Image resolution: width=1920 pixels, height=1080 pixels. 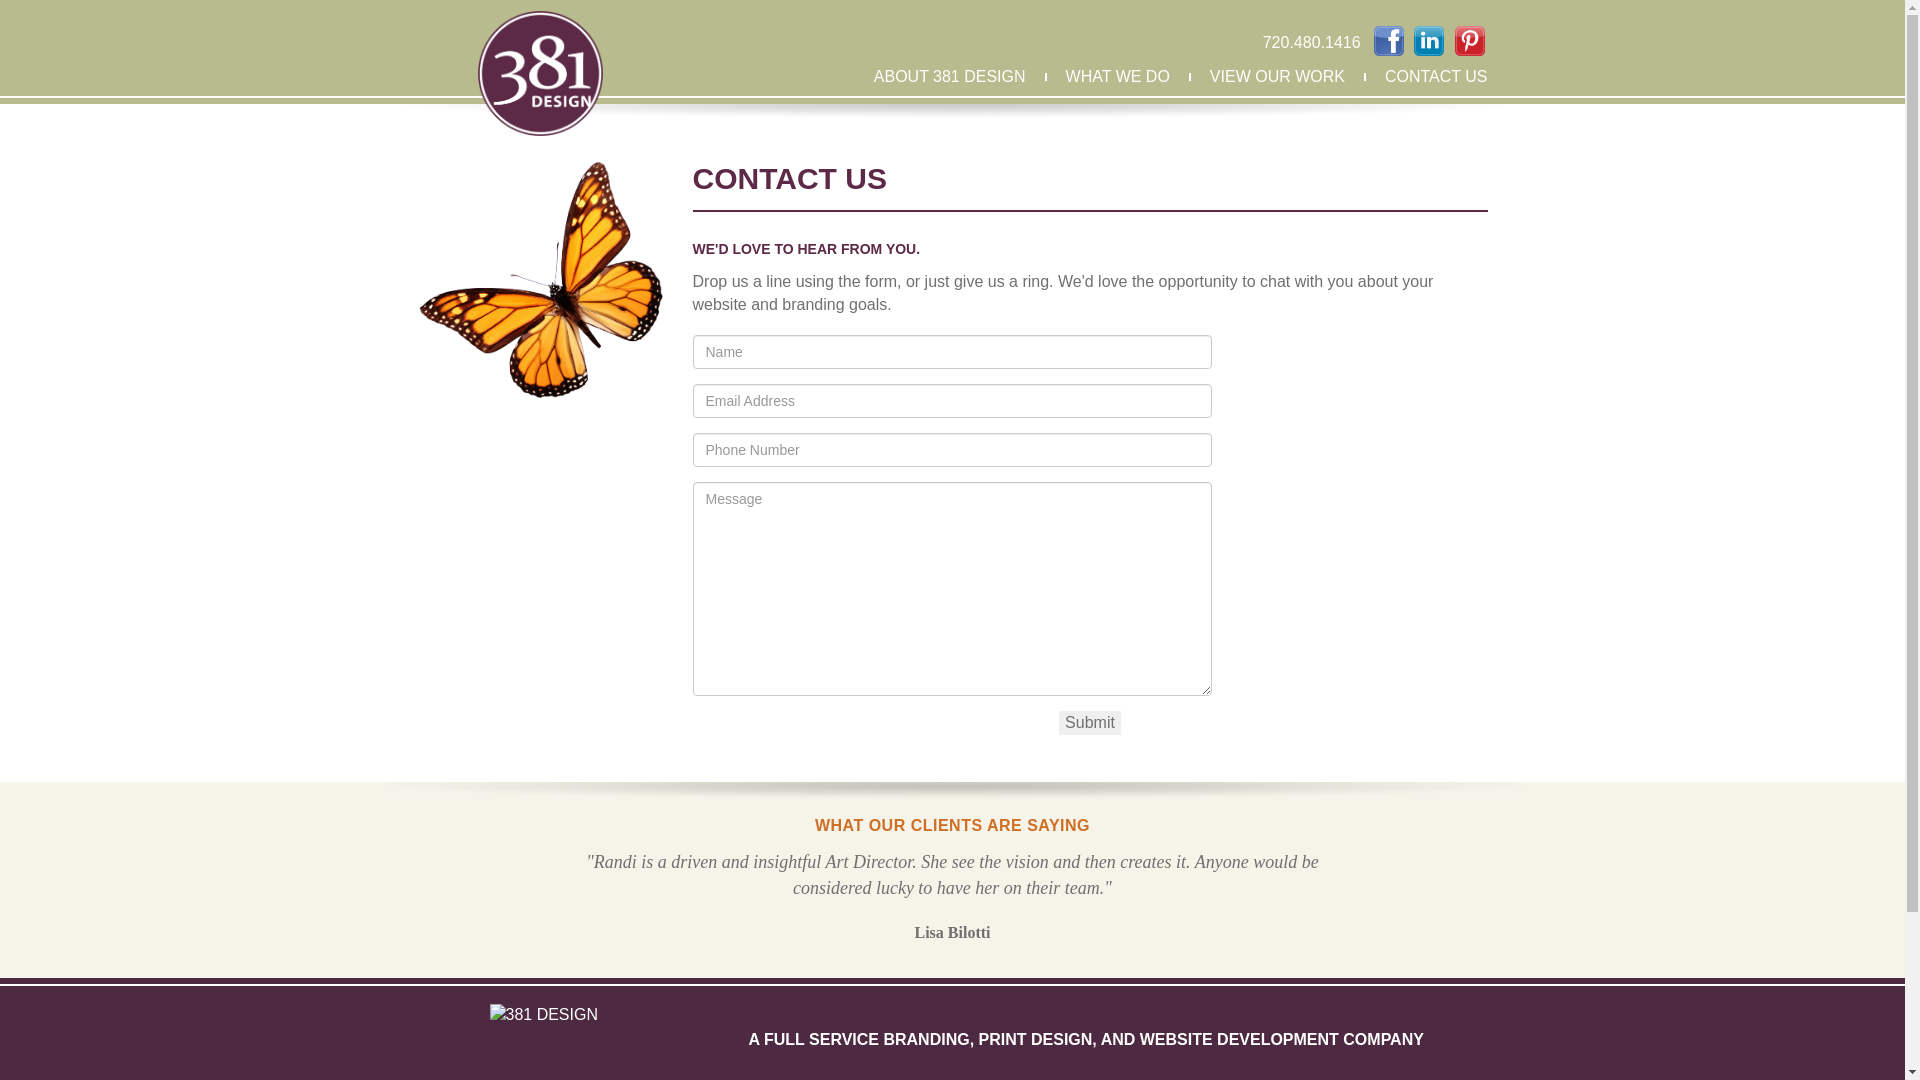 What do you see at coordinates (1436, 77) in the screenshot?
I see `CONTACT US` at bounding box center [1436, 77].